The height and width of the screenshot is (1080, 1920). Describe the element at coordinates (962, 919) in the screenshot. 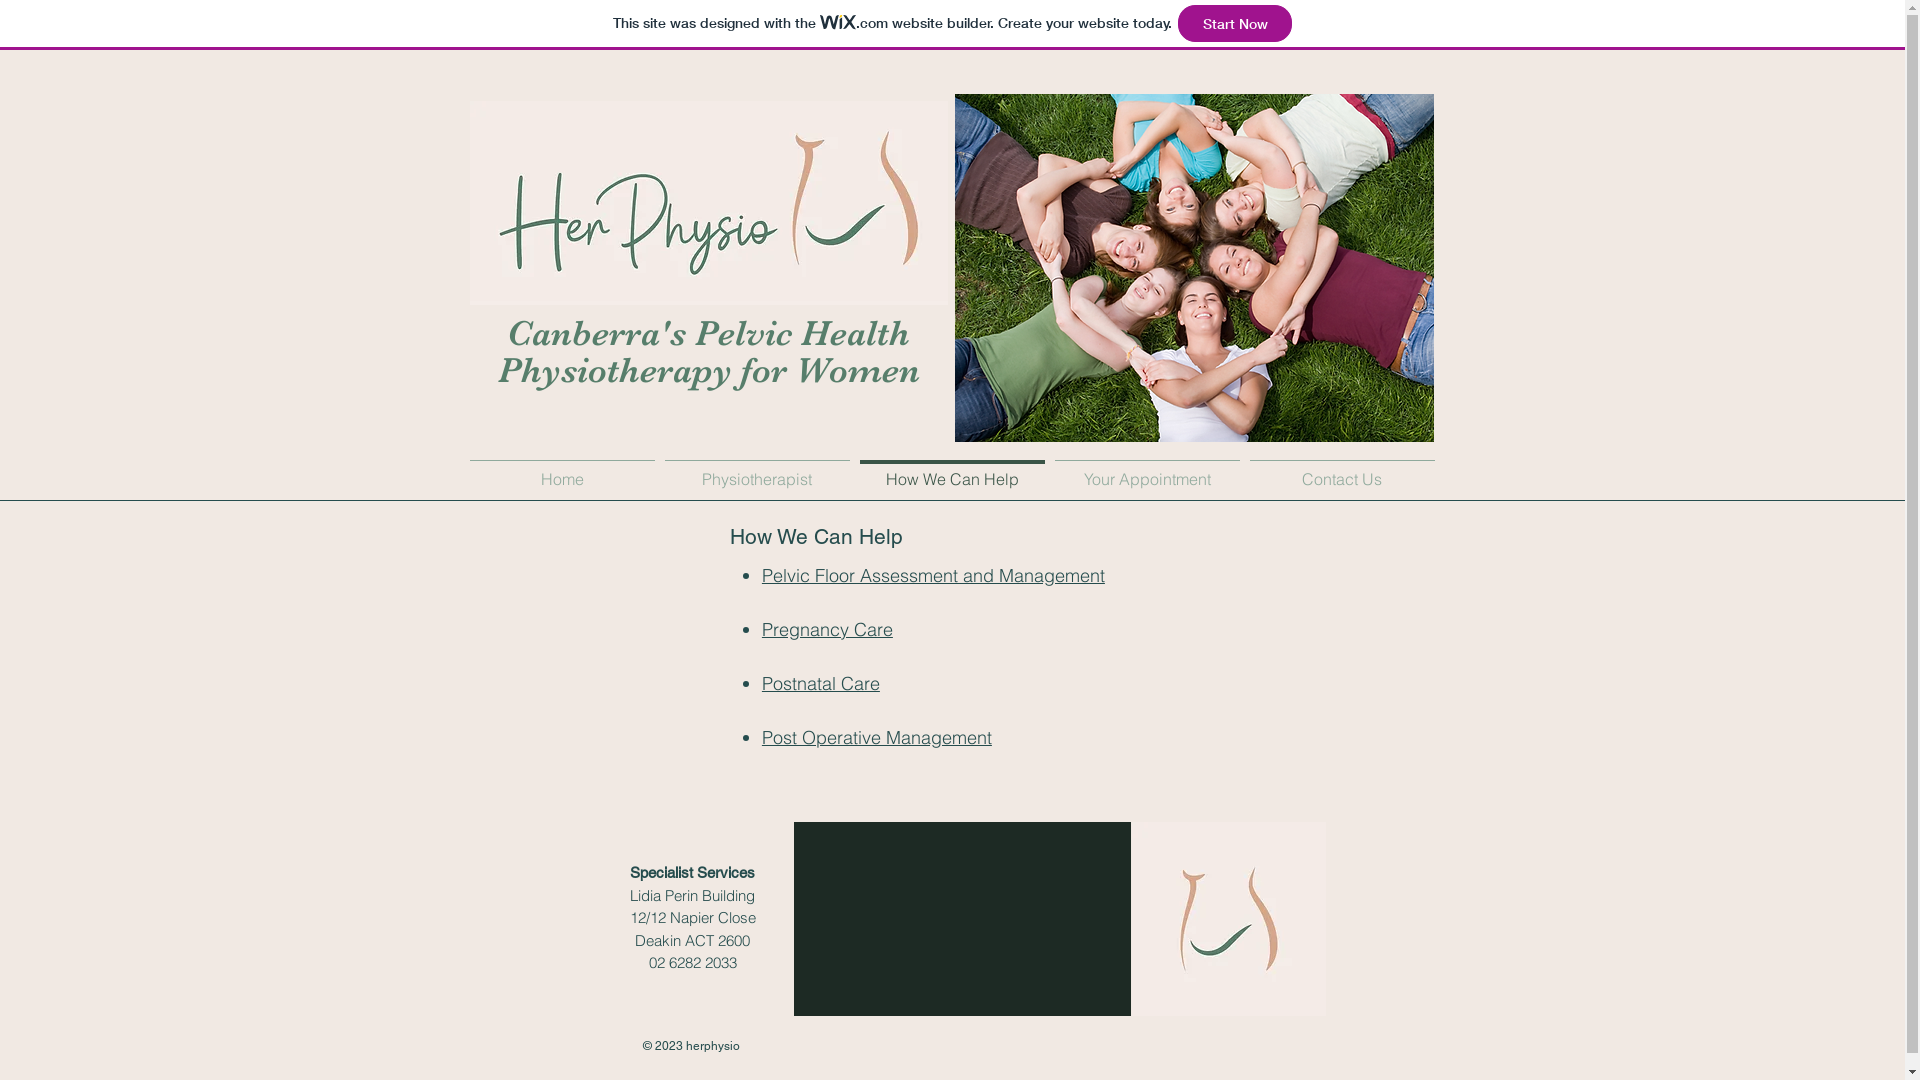

I see `Google Maps` at that location.